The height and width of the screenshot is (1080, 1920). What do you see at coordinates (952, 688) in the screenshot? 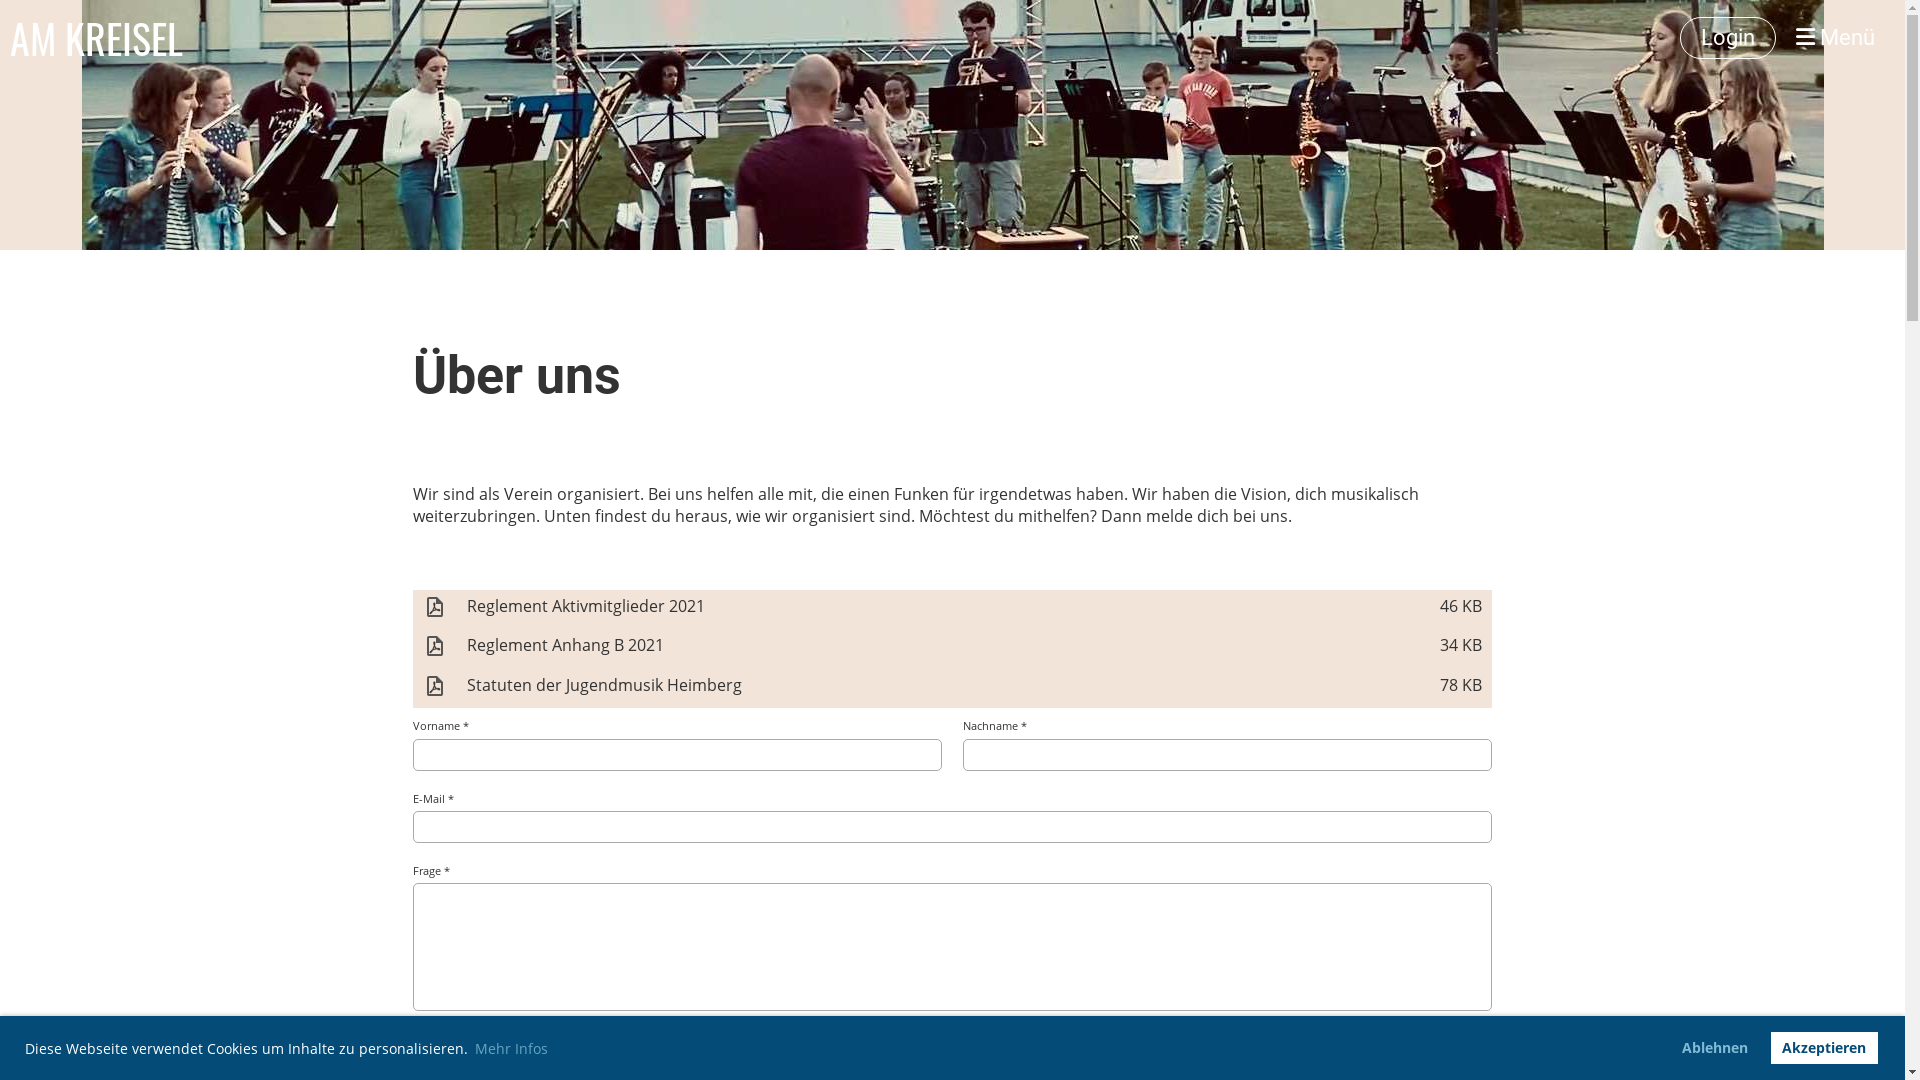
I see `Statuten der Jugendmusik Heimberg 78 KB` at bounding box center [952, 688].